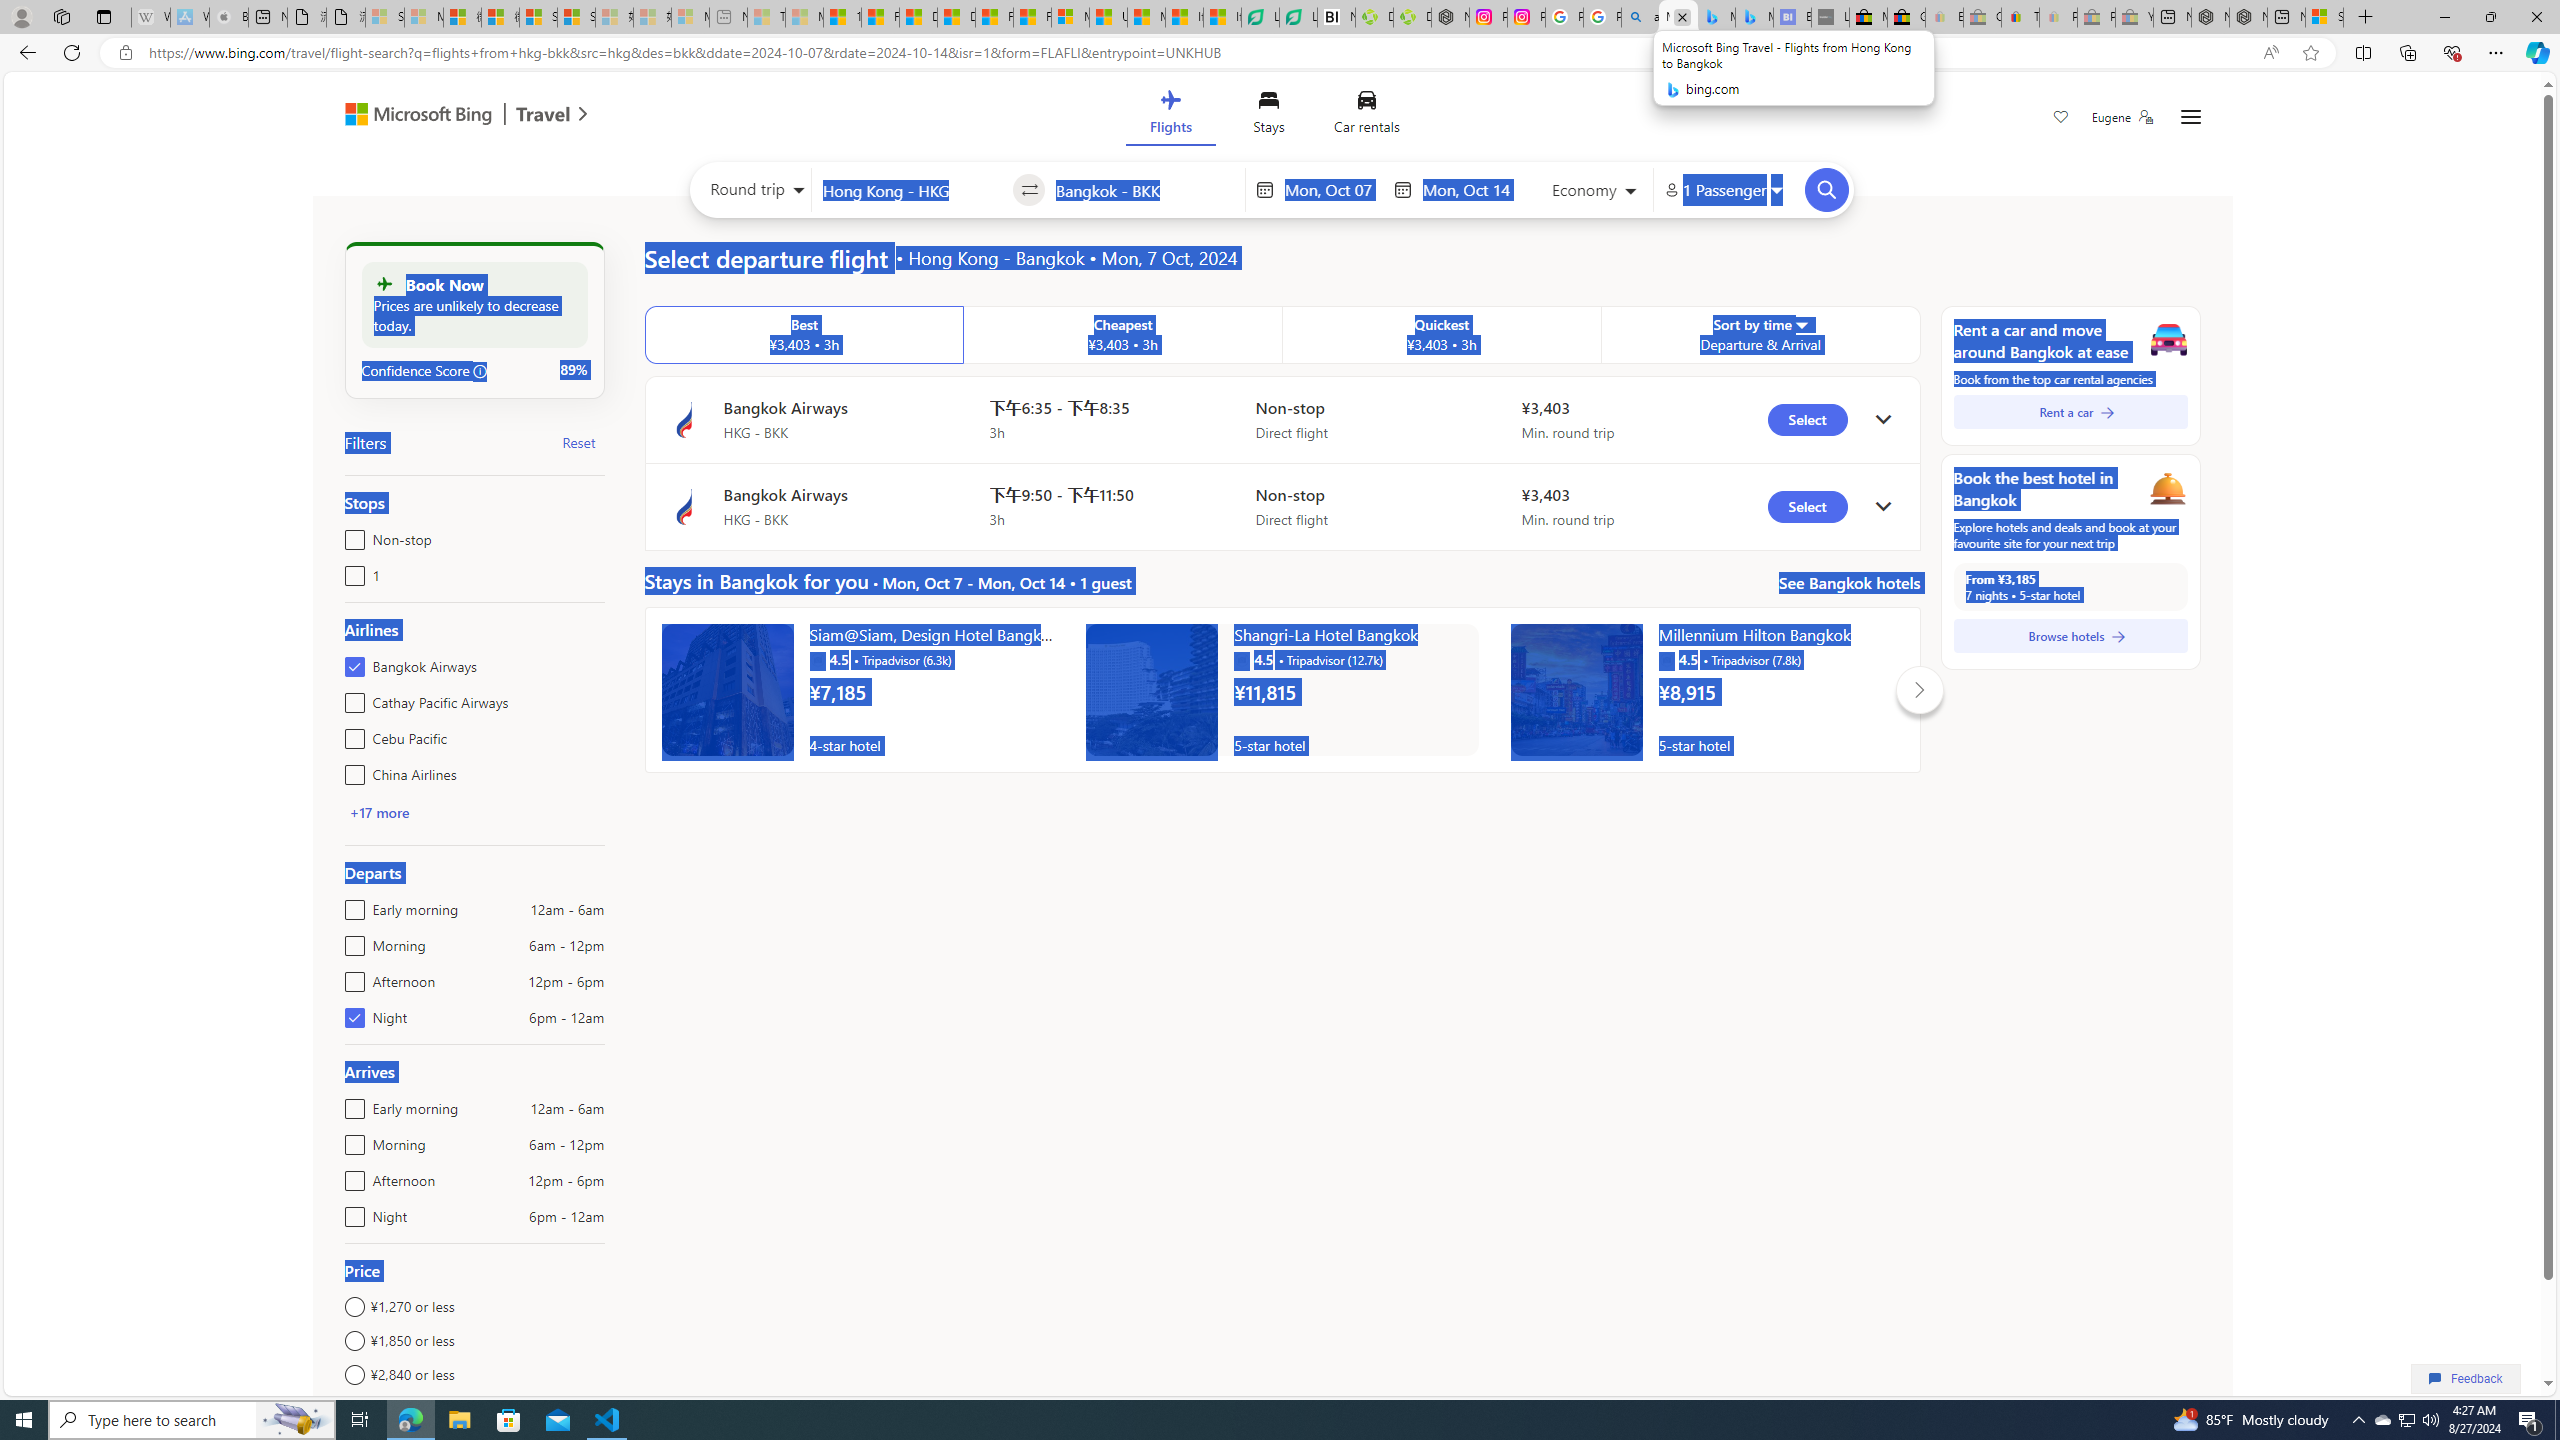  Describe the element at coordinates (1918, 690) in the screenshot. I see `Click to scroll right` at that location.